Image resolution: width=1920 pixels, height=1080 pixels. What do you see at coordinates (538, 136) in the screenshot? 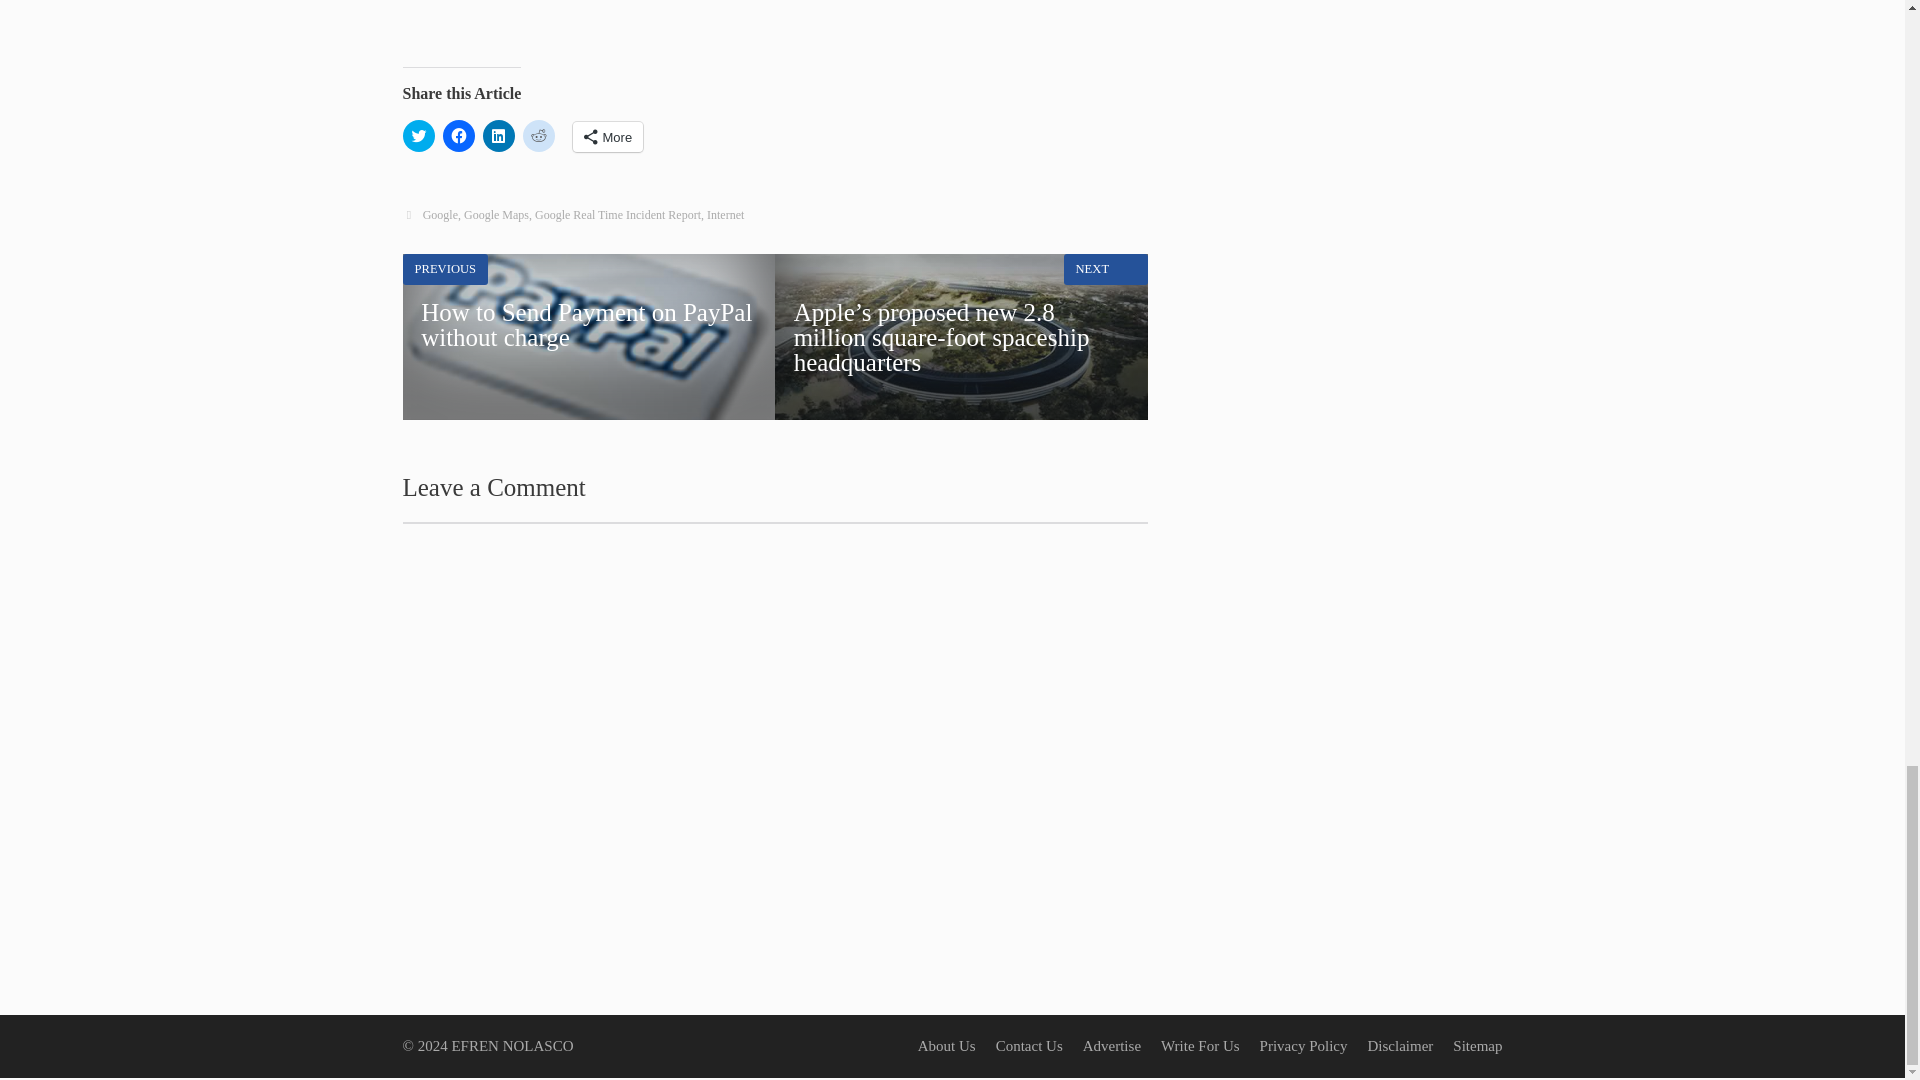
I see `Click to share on Reddit` at bounding box center [538, 136].